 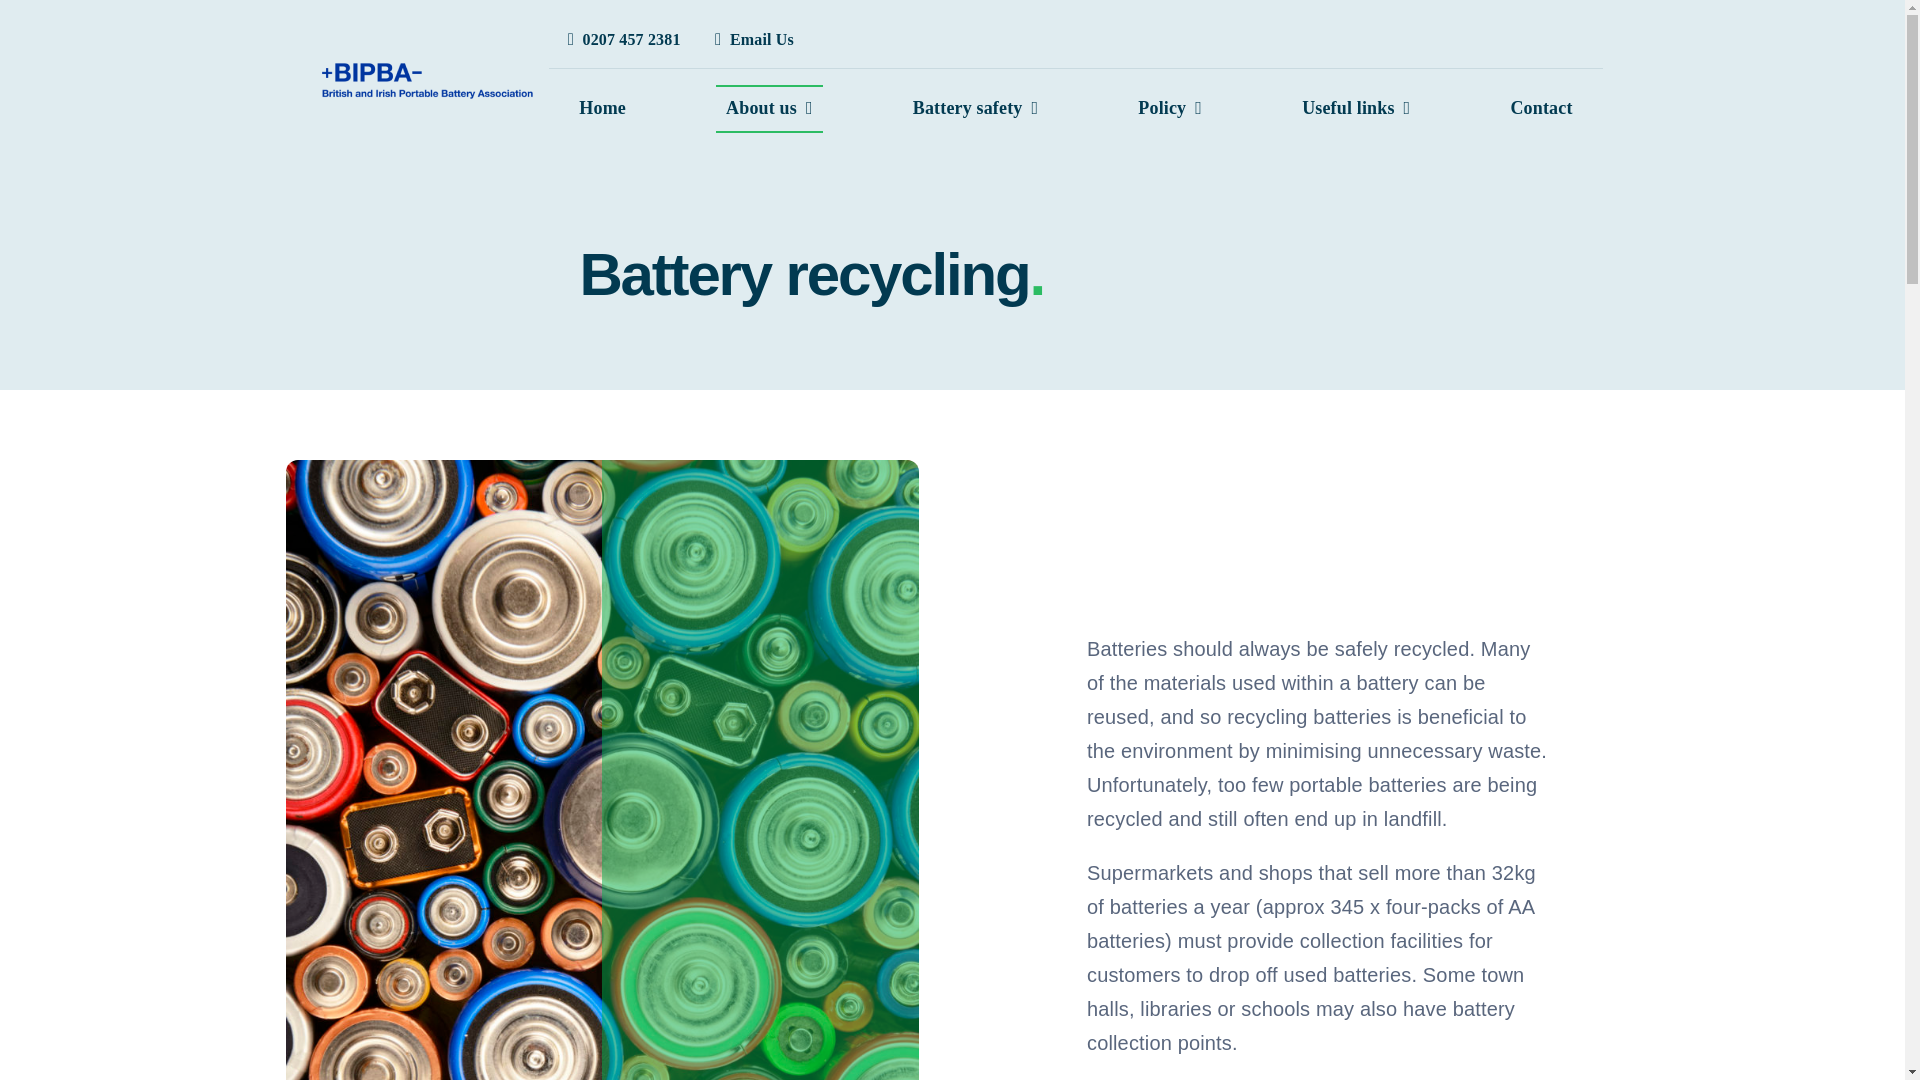 I want to click on 0207 457 2381, so click(x=619, y=40).